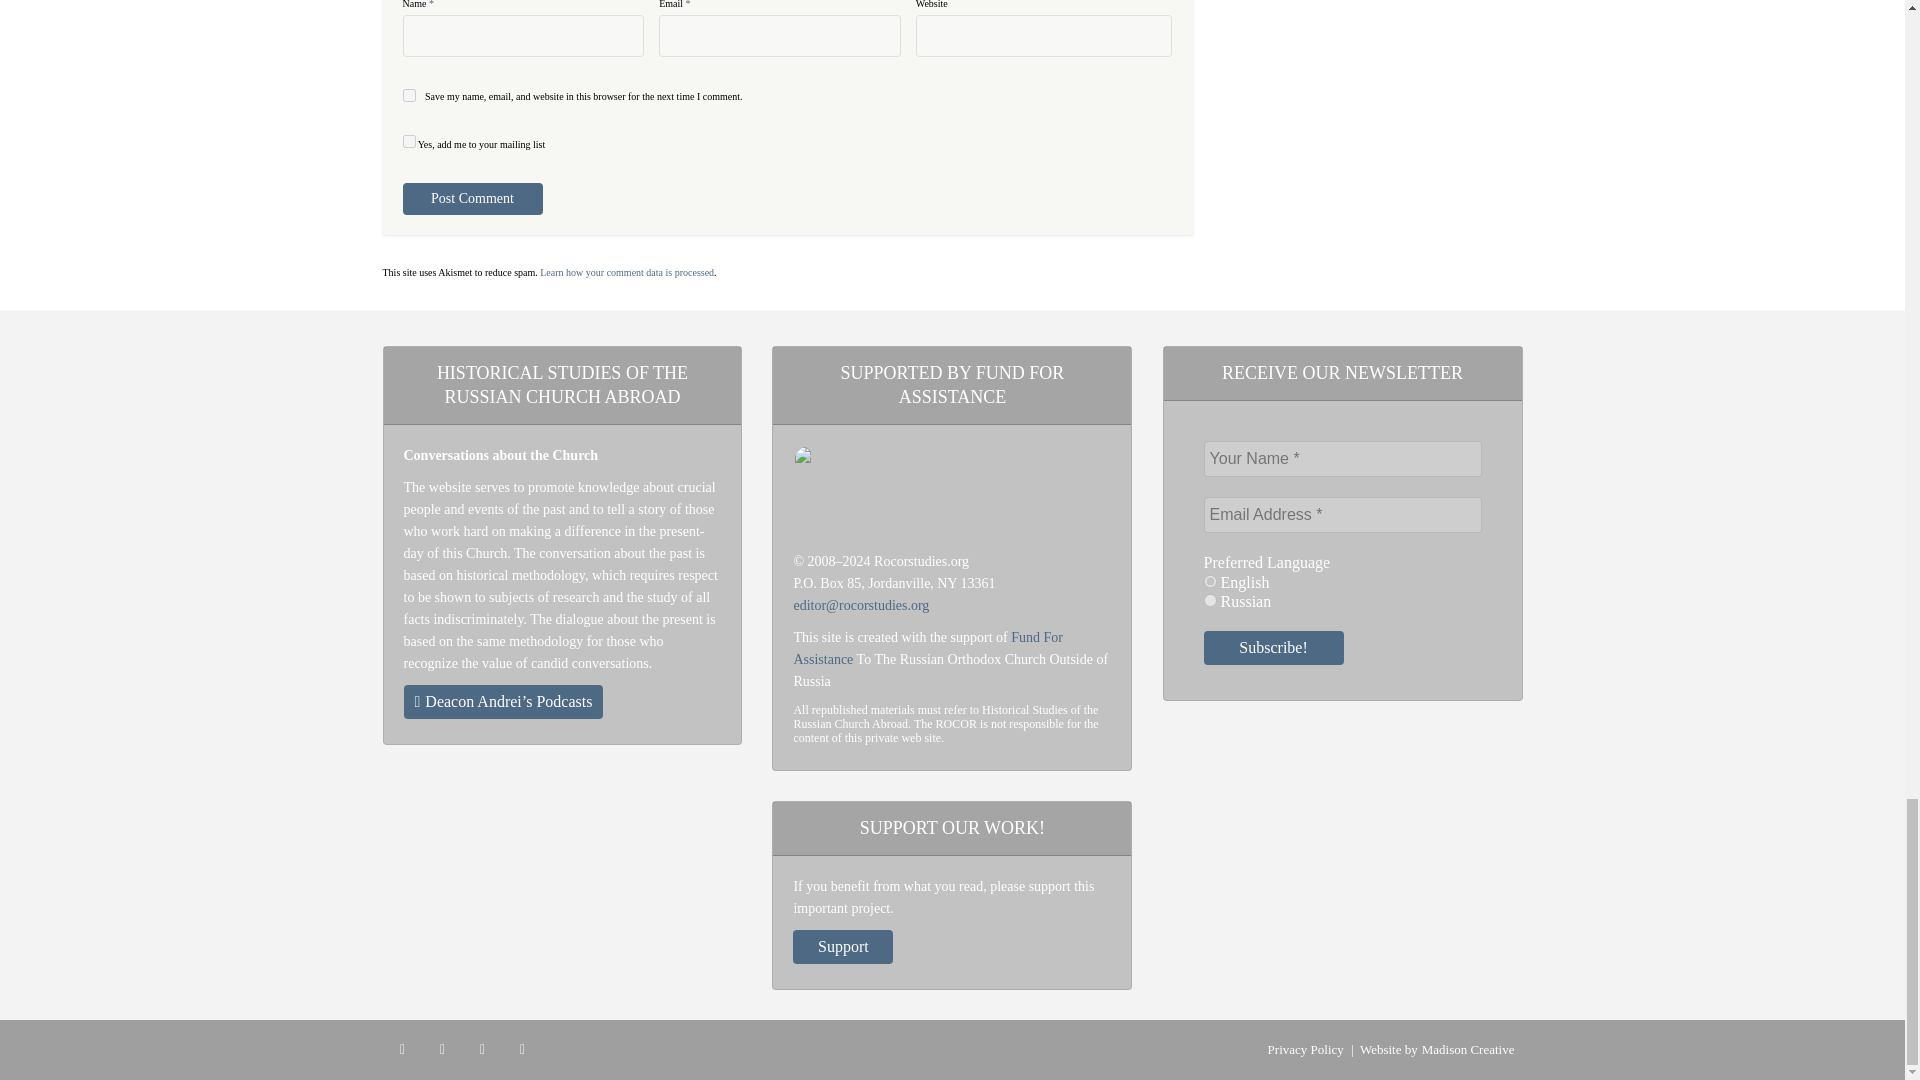 Image resolution: width=1920 pixels, height=1080 pixels. Describe the element at coordinates (471, 198) in the screenshot. I see `Post Comment` at that location.